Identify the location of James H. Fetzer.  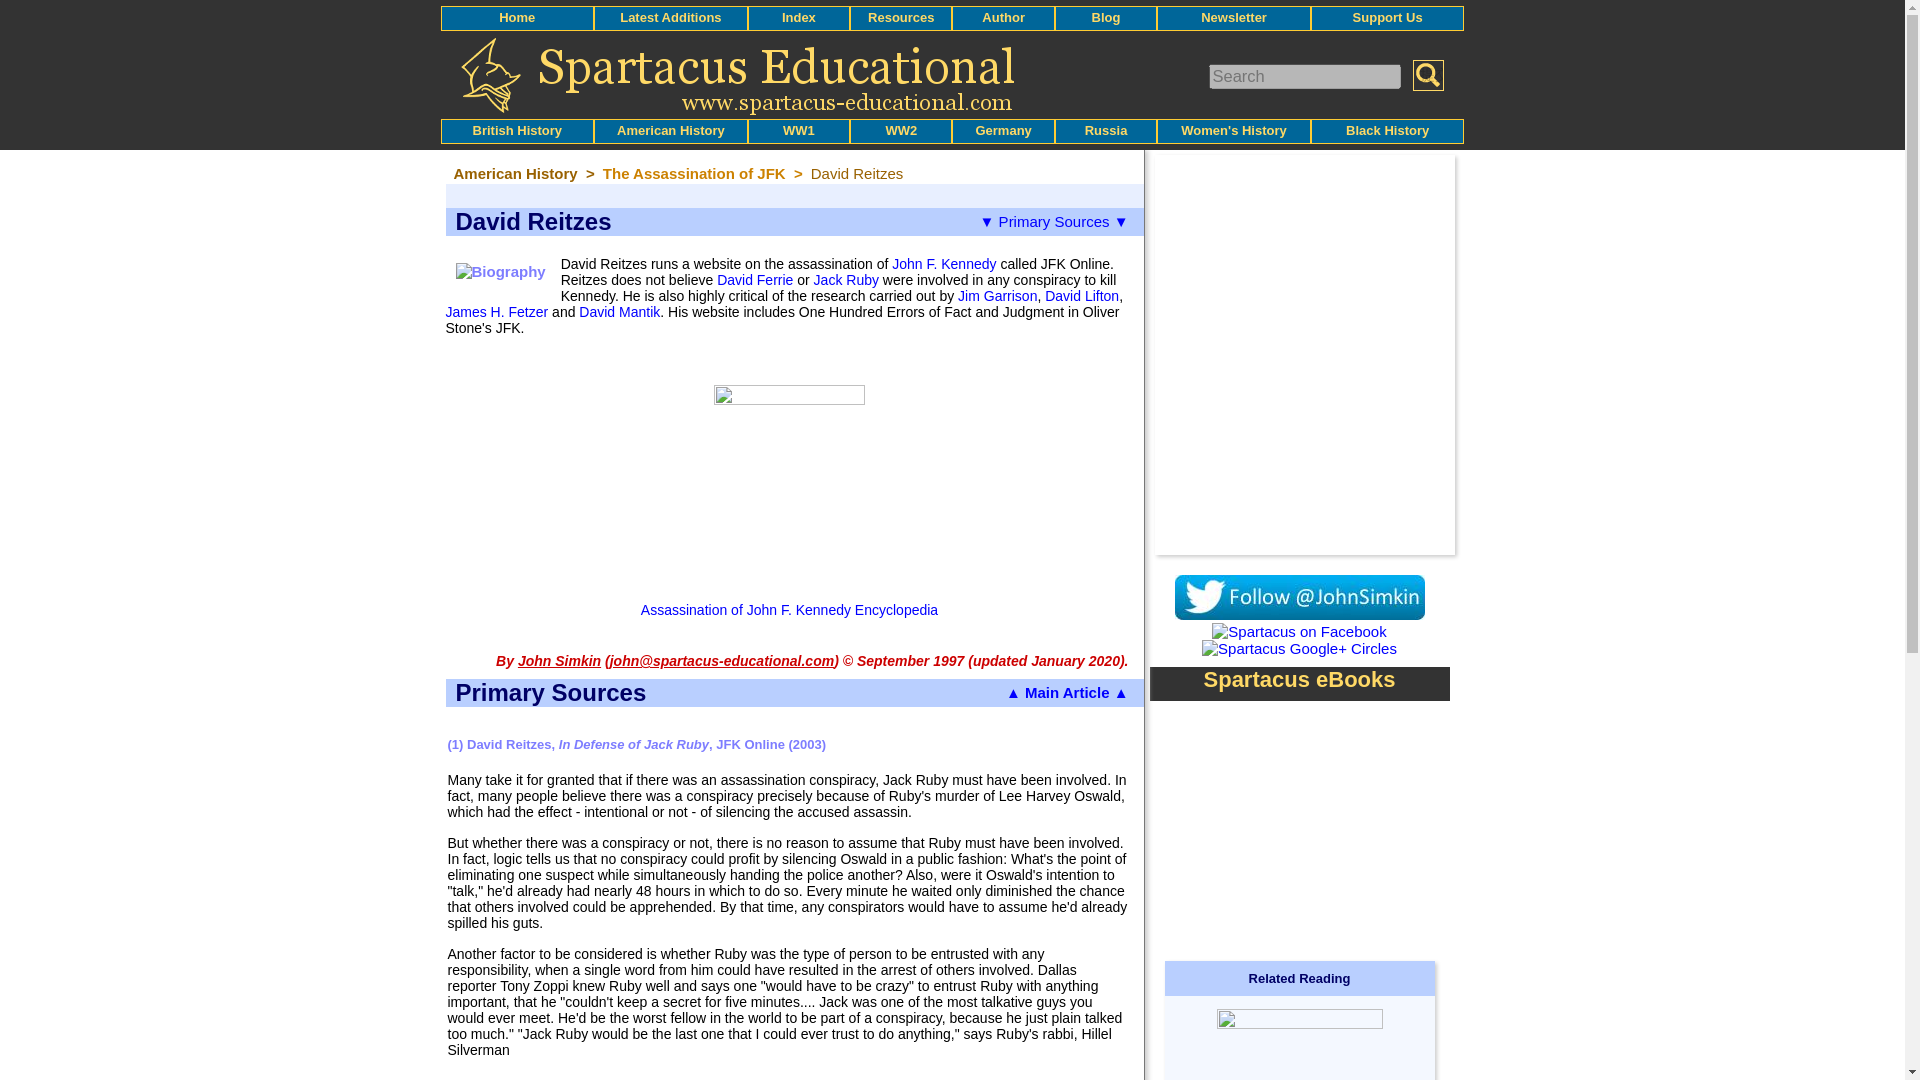
(497, 311).